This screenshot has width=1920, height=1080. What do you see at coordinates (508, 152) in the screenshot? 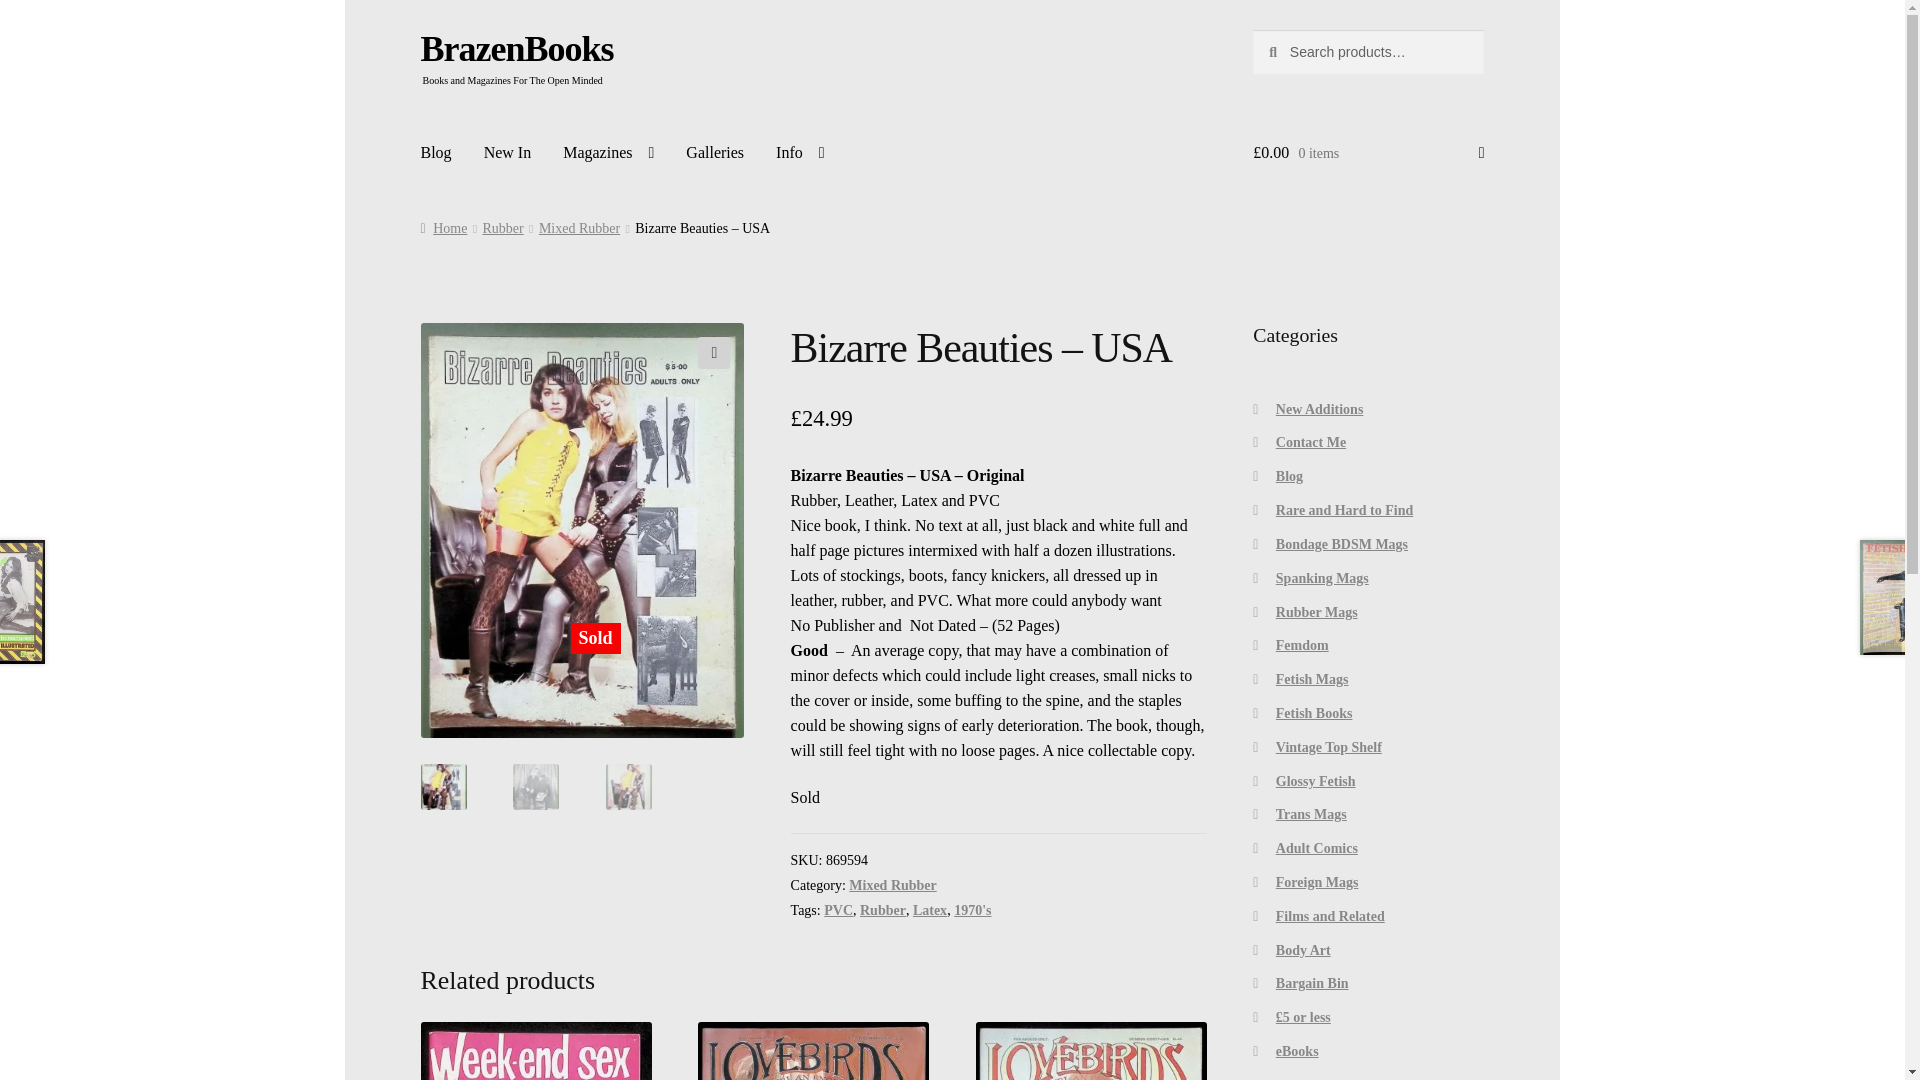
I see `New In` at bounding box center [508, 152].